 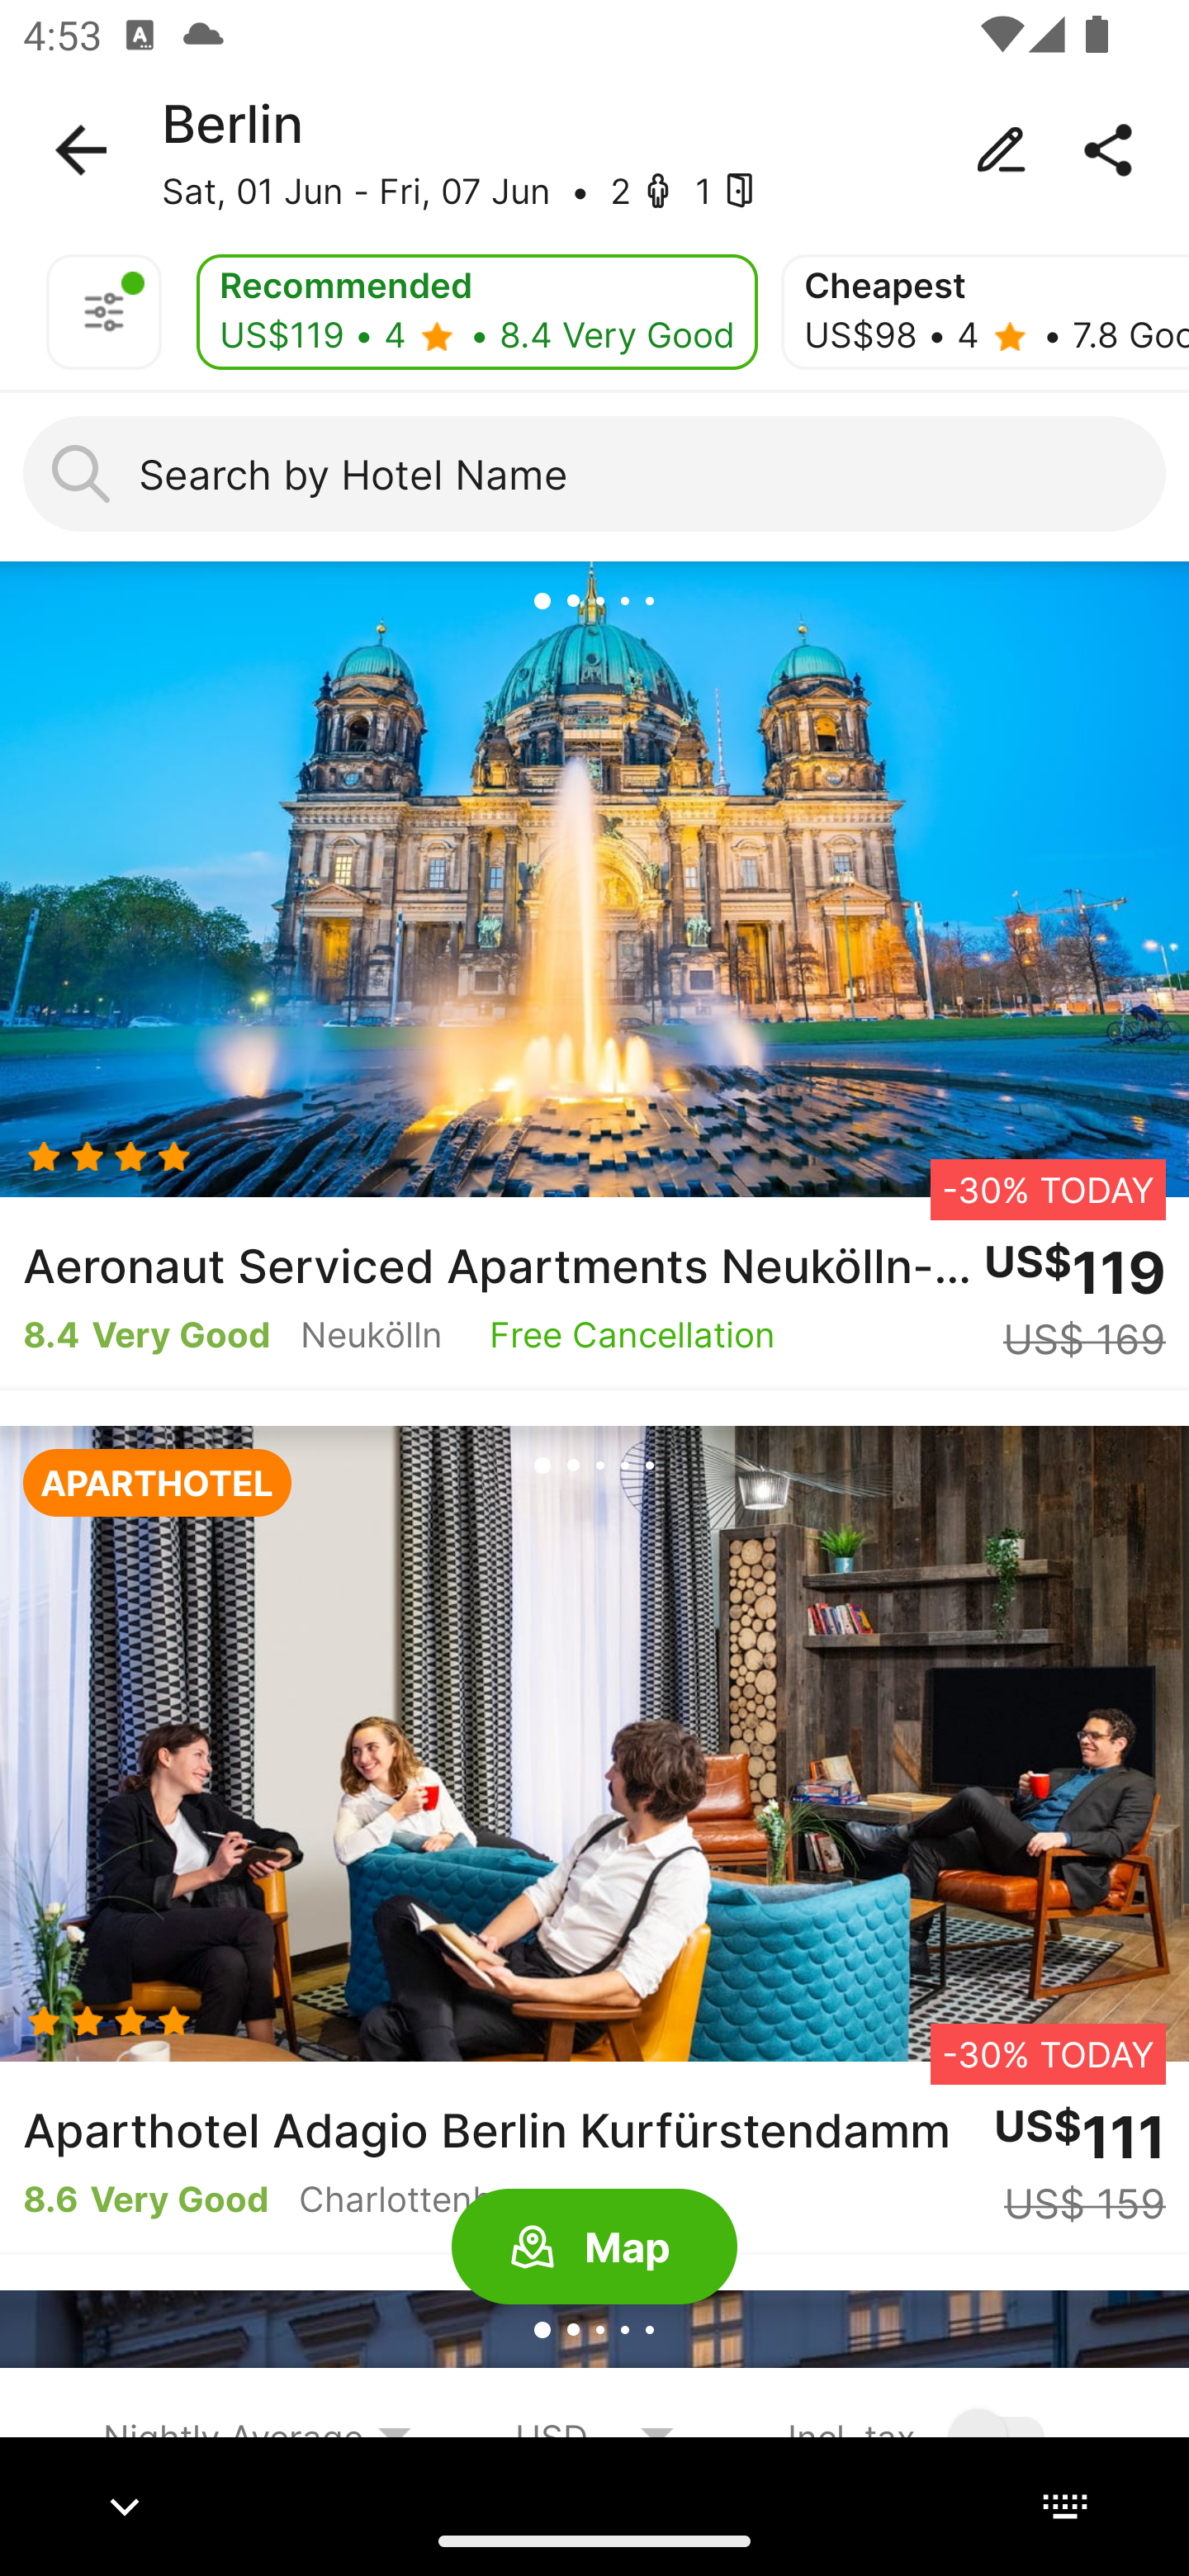 I want to click on Map , so click(x=594, y=2247).